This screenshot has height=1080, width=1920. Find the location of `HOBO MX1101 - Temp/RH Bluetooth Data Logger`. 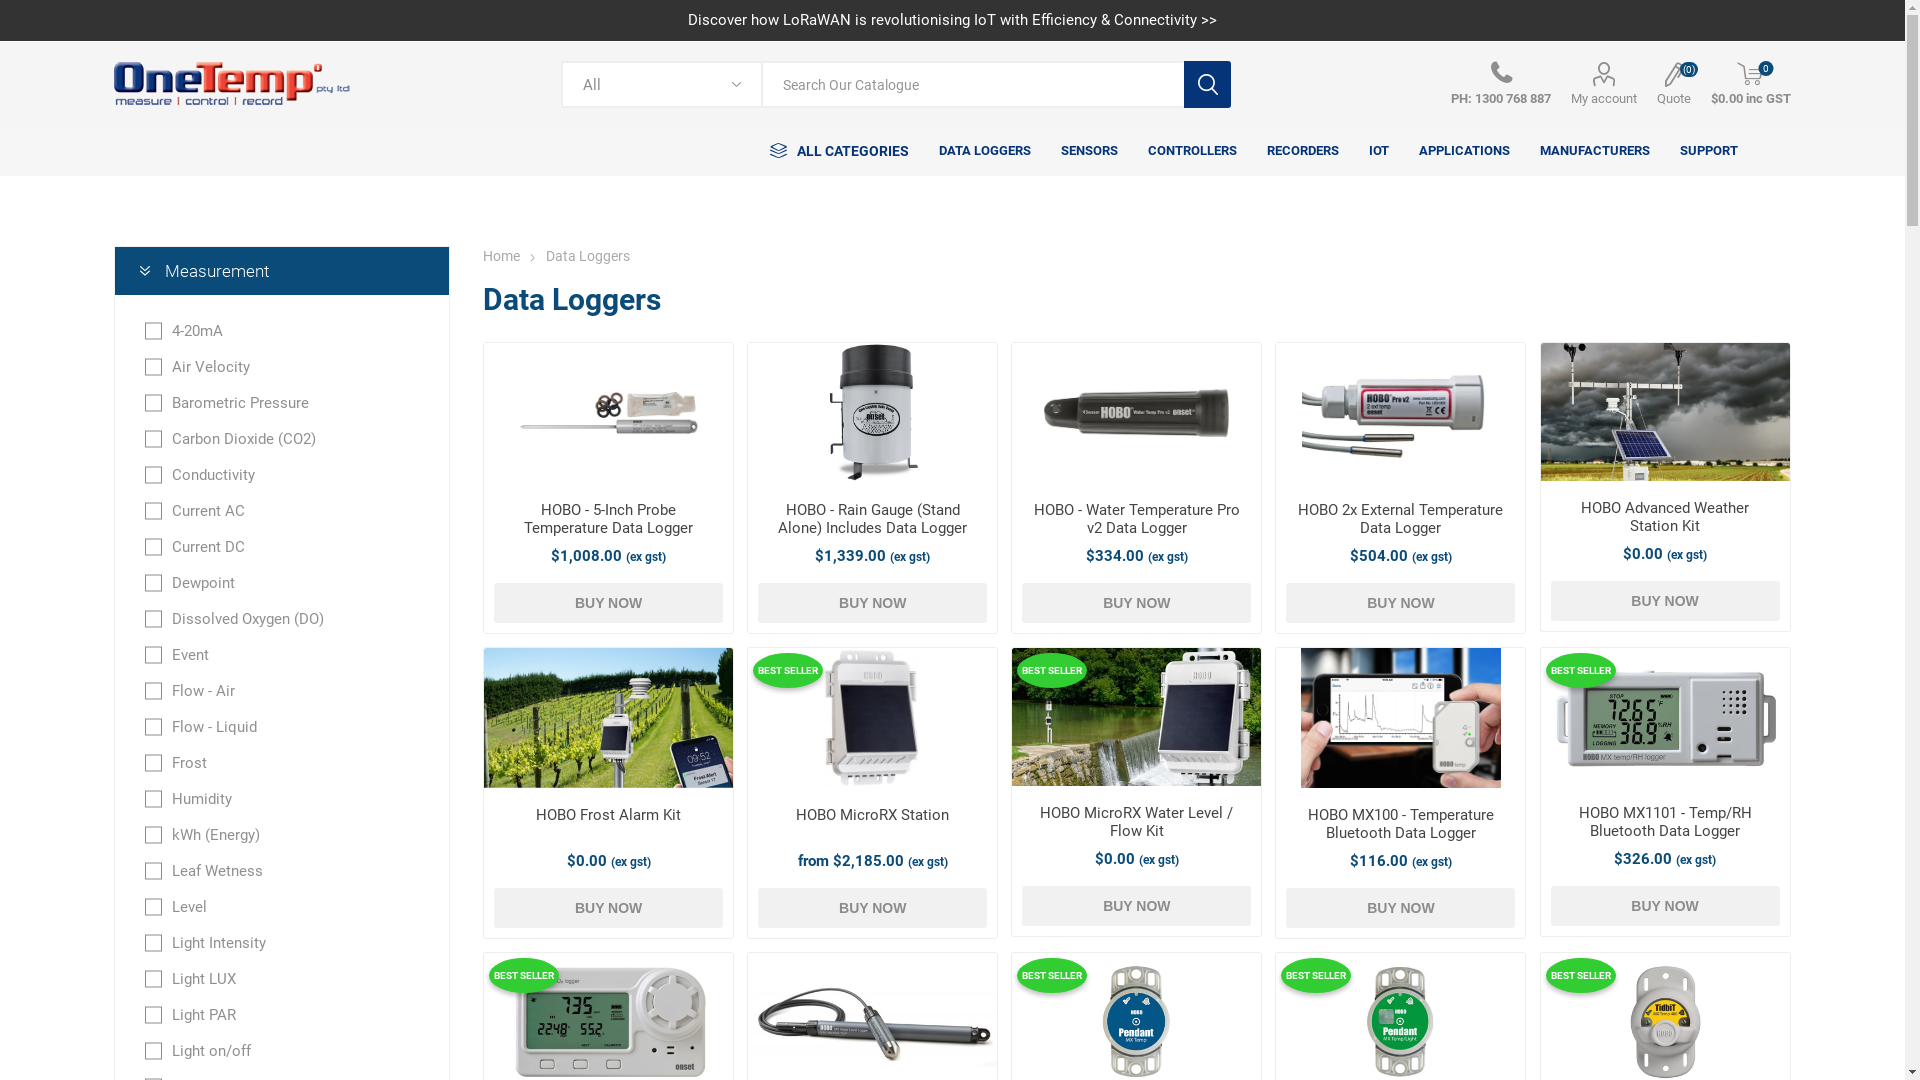

HOBO MX1101 - Temp/RH Bluetooth Data Logger is located at coordinates (1666, 822).